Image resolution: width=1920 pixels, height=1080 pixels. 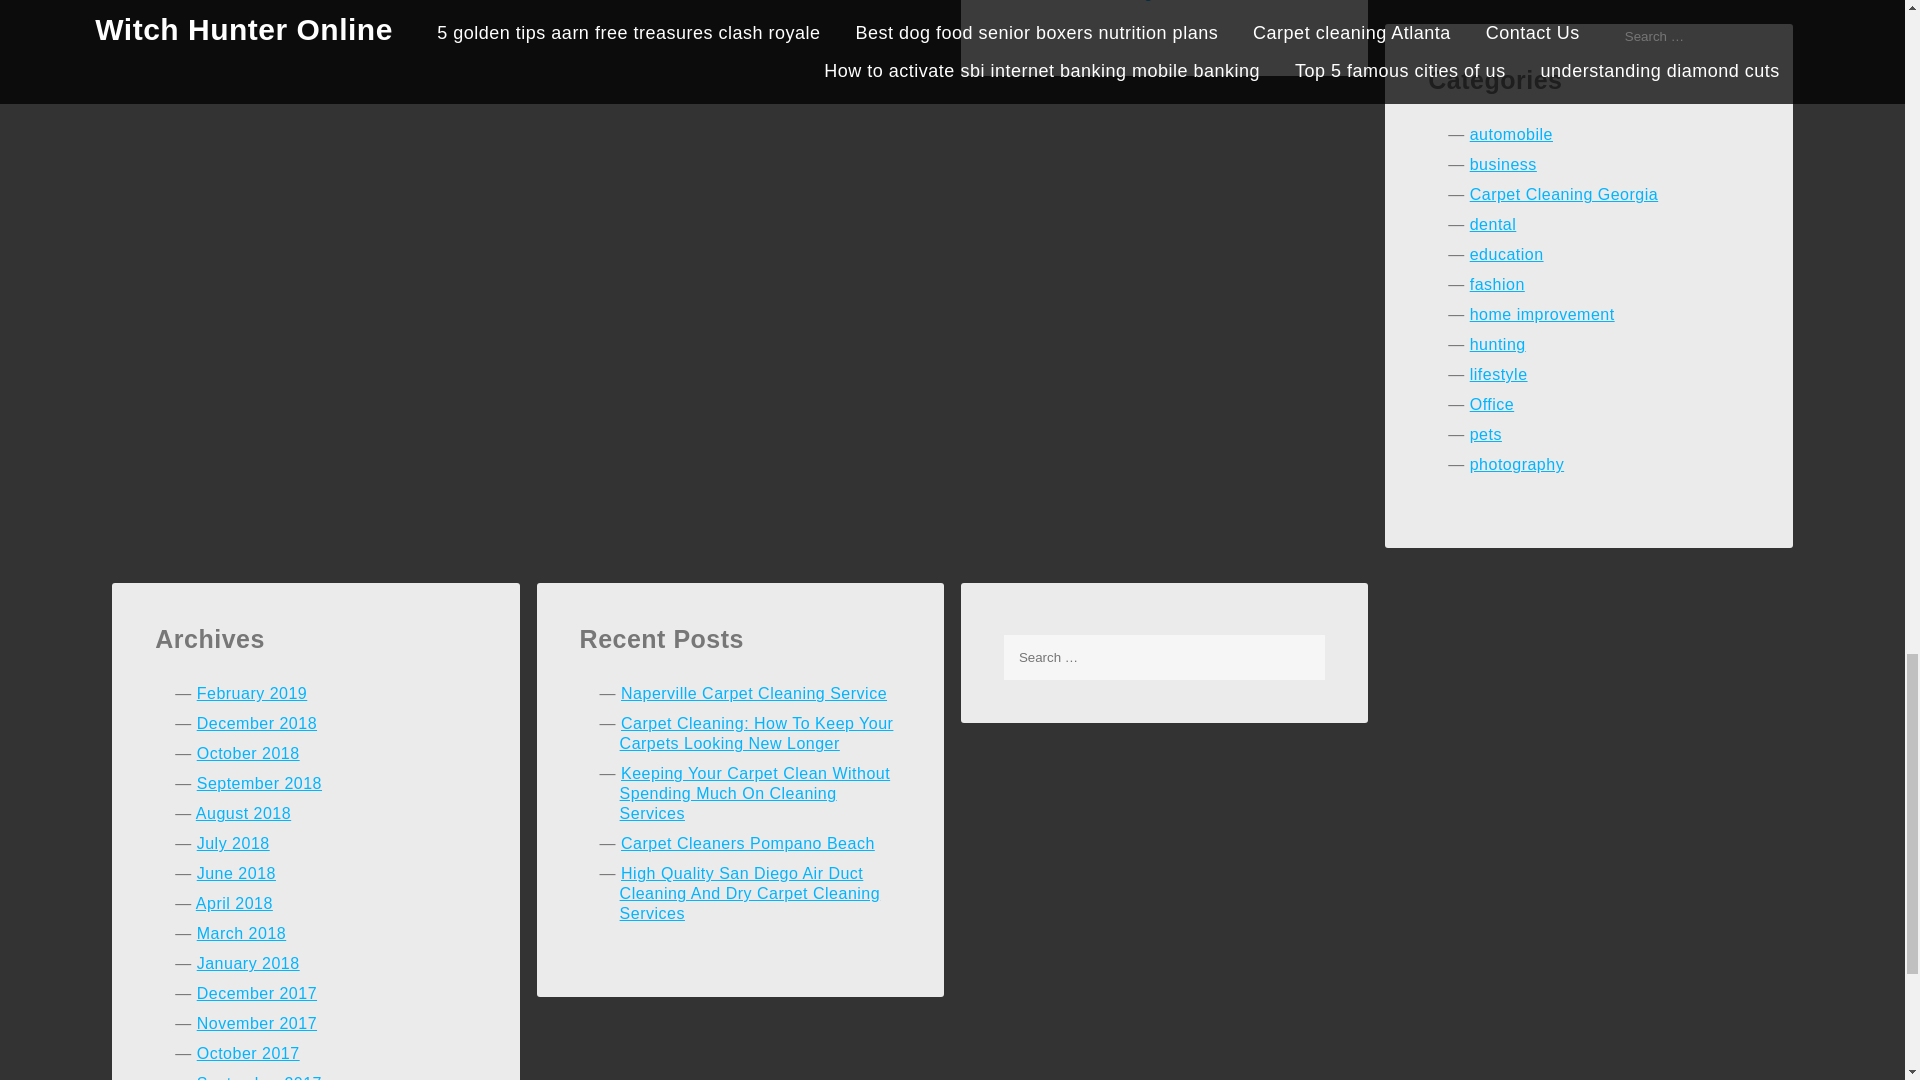 What do you see at coordinates (256, 723) in the screenshot?
I see `December 2018` at bounding box center [256, 723].